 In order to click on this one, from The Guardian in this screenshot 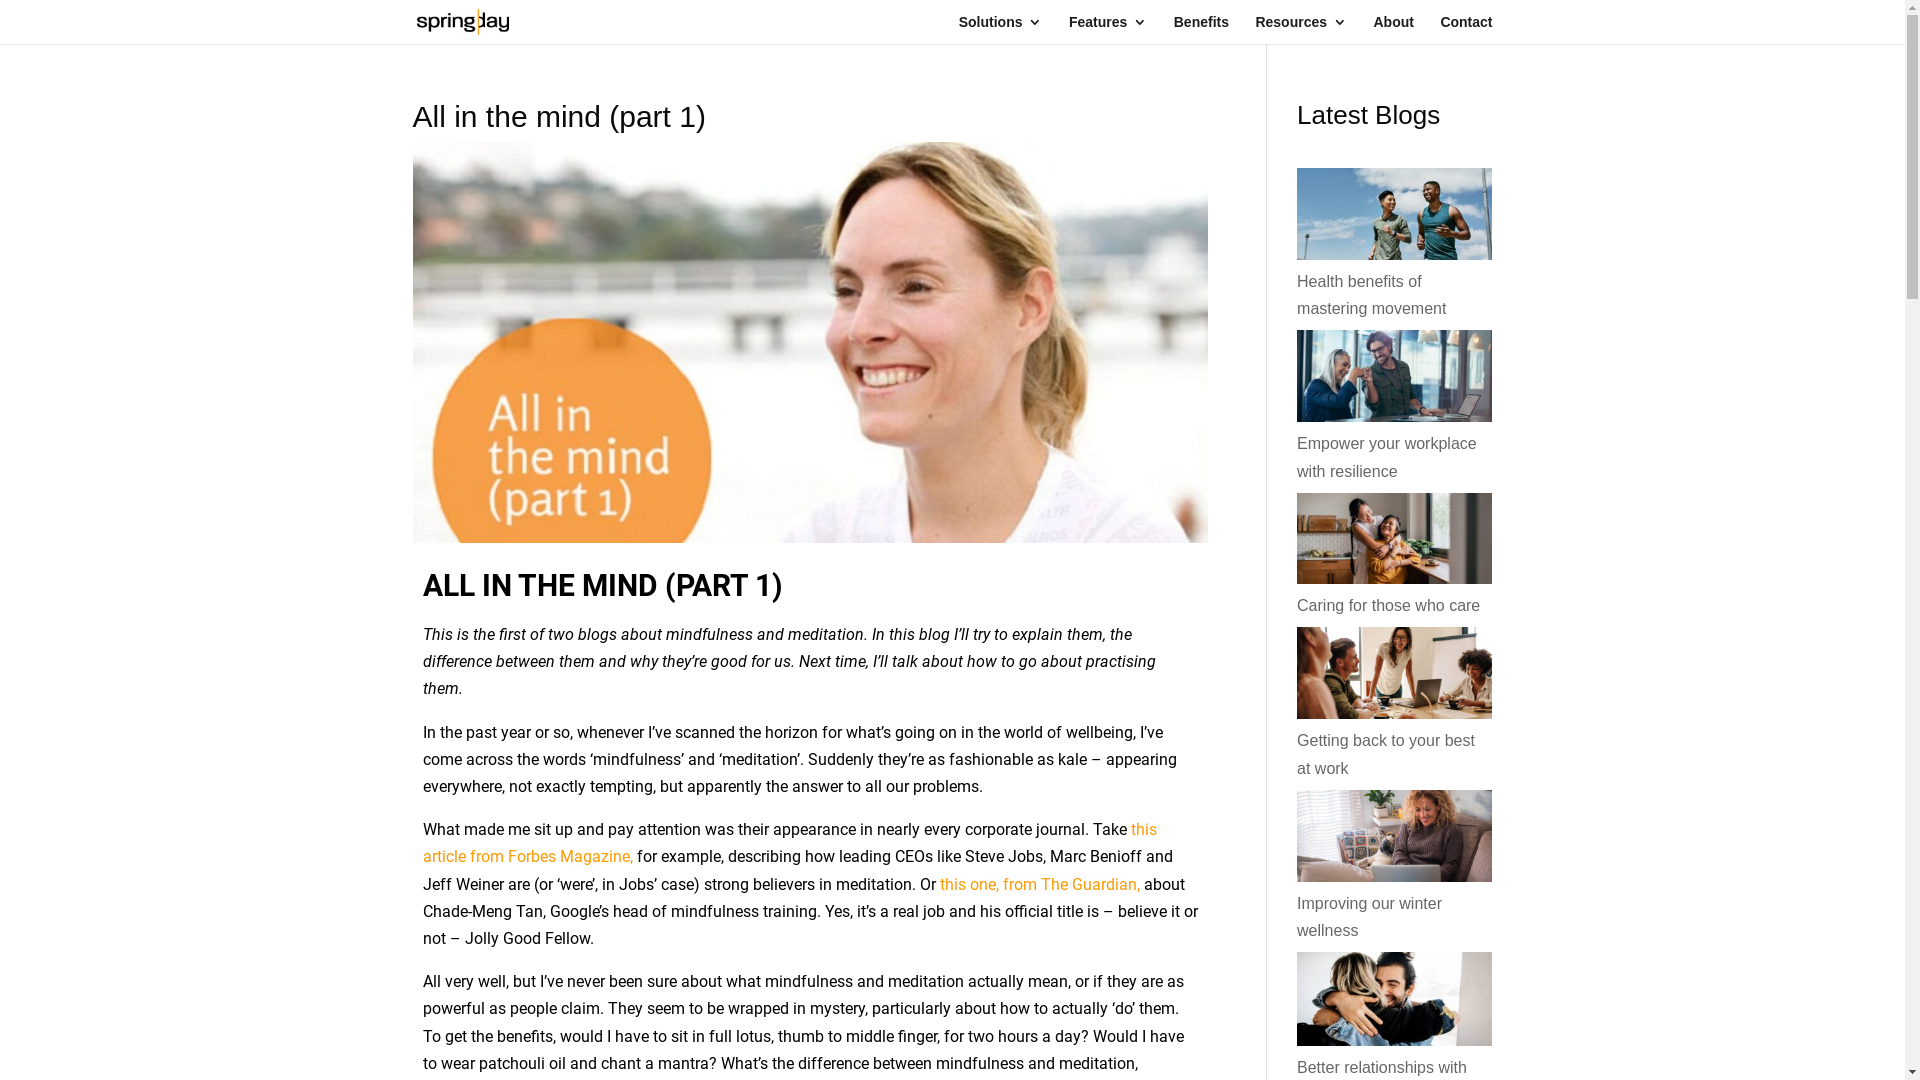, I will do `click(1038, 884)`.